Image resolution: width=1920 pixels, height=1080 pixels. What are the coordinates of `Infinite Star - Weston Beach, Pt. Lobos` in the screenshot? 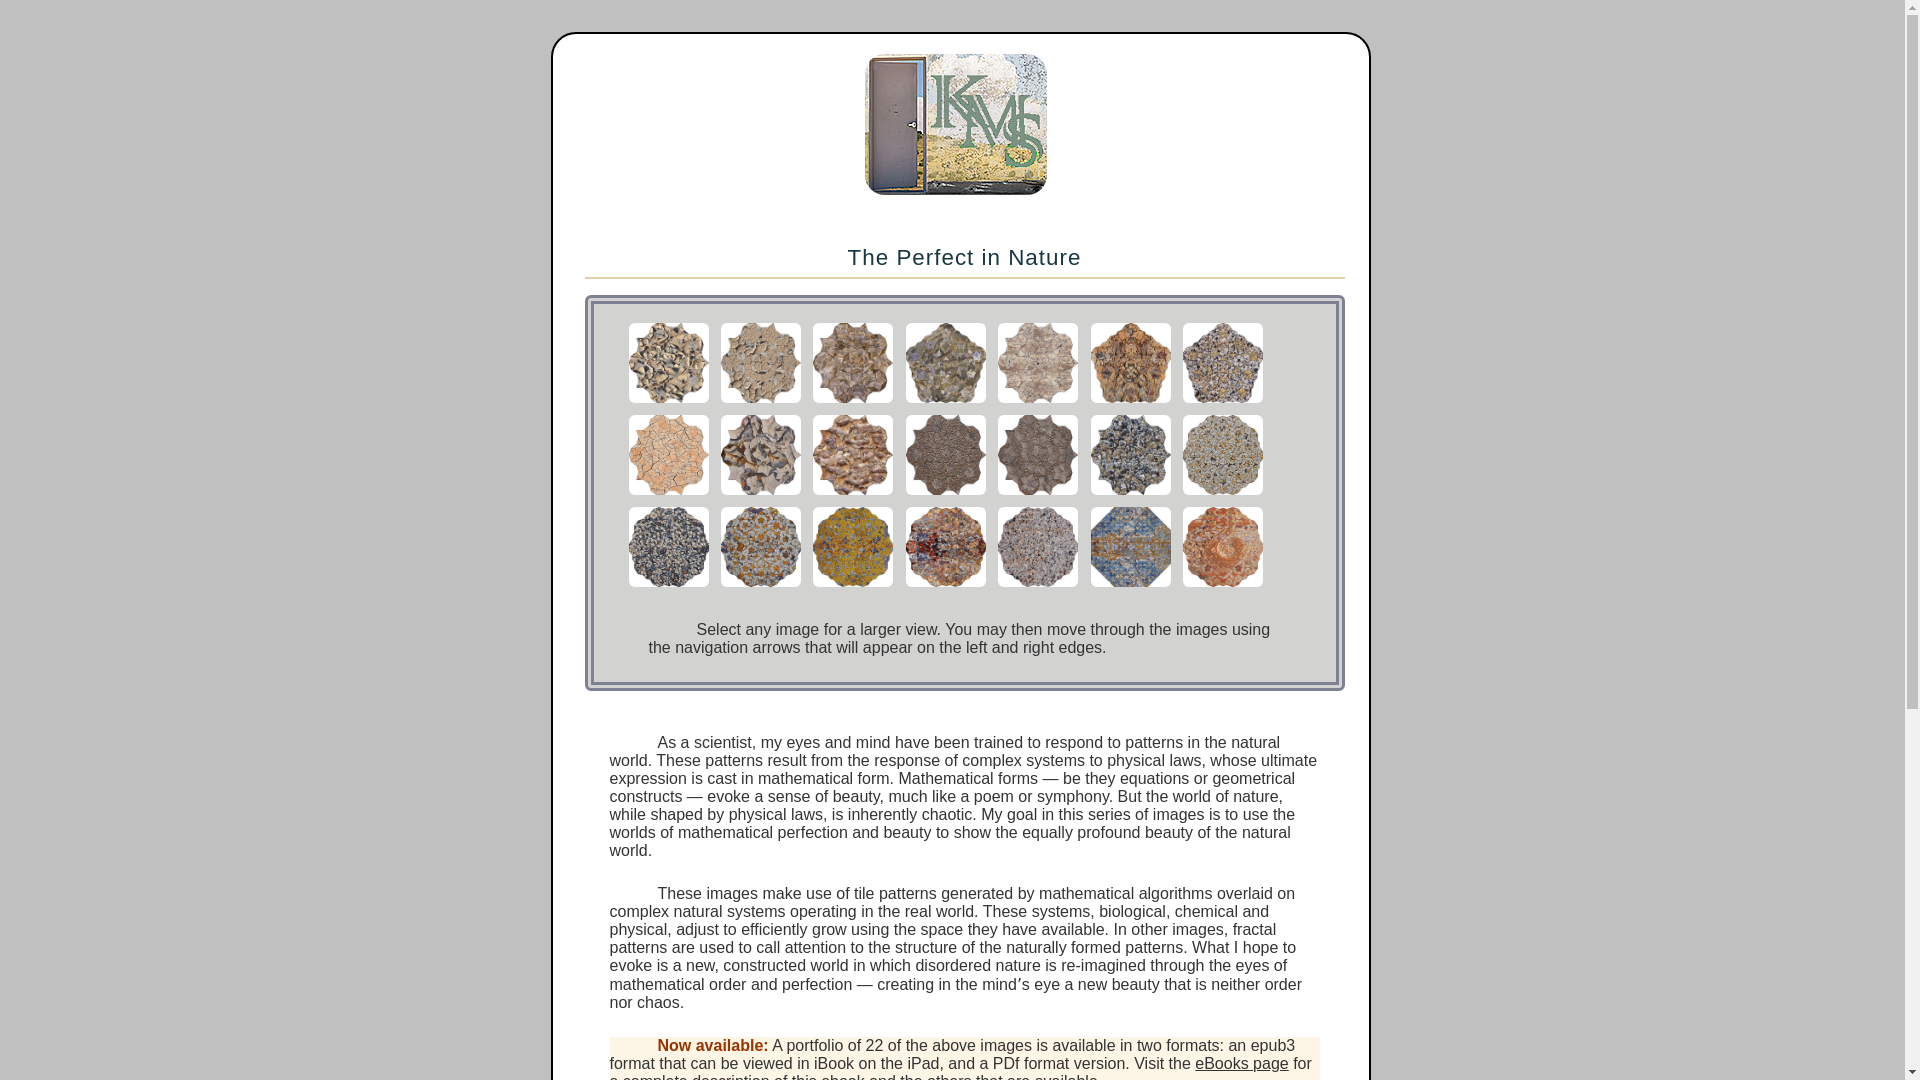 It's located at (760, 494).